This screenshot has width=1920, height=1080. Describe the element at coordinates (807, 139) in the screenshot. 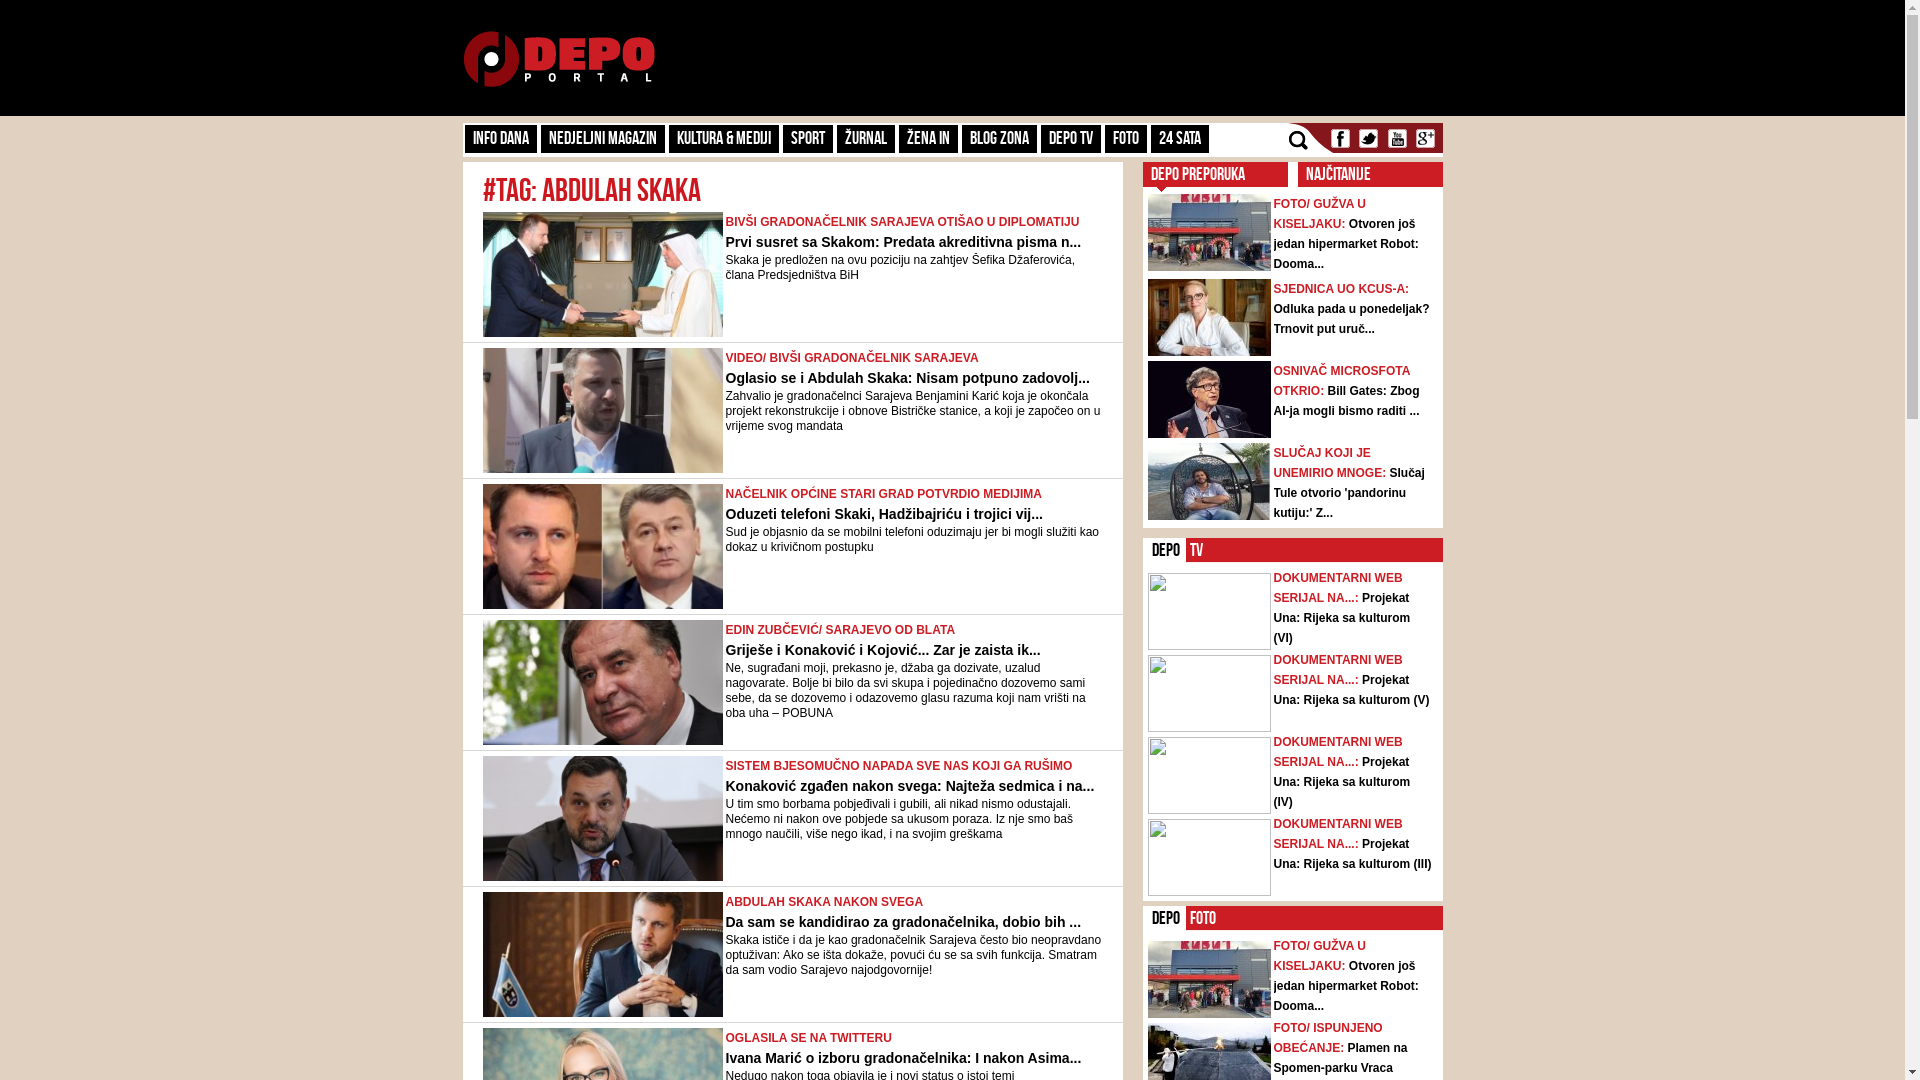

I see `Sport` at that location.